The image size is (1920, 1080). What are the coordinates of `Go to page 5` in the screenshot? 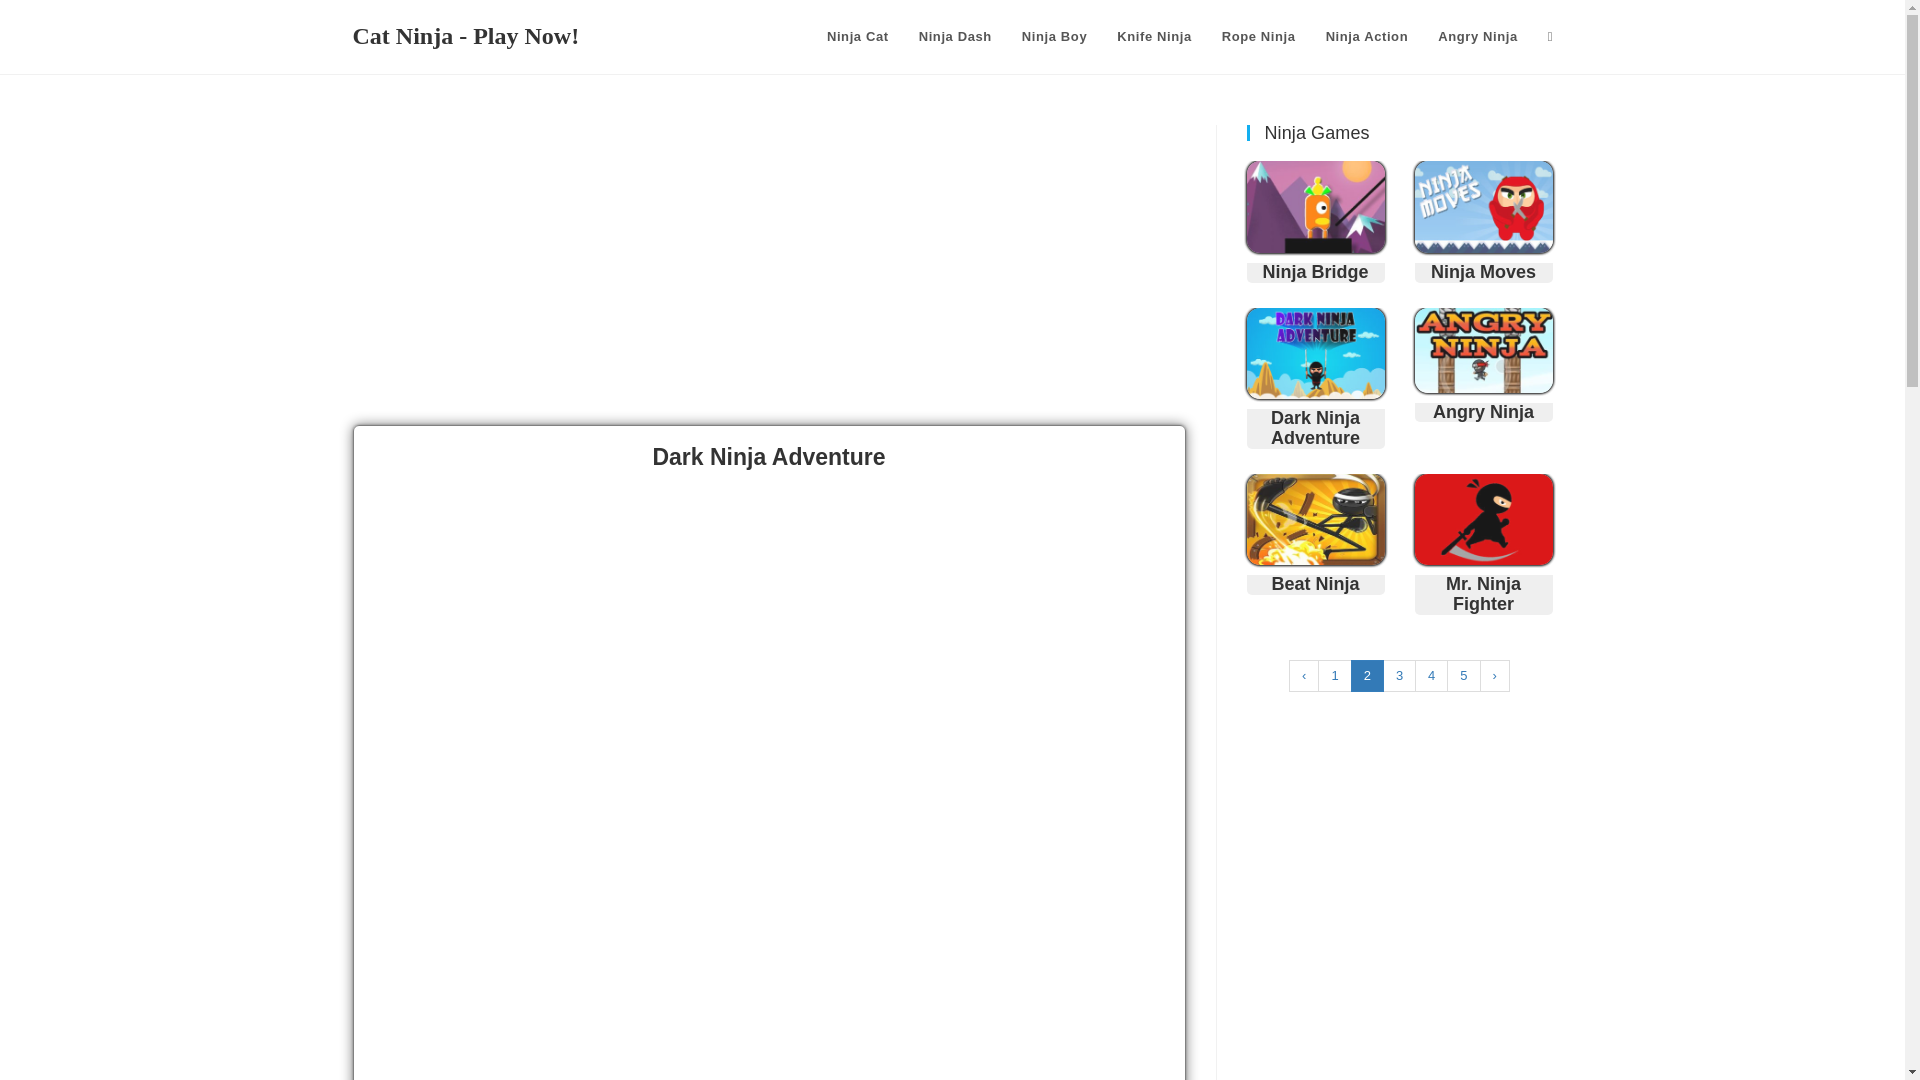 It's located at (1464, 676).